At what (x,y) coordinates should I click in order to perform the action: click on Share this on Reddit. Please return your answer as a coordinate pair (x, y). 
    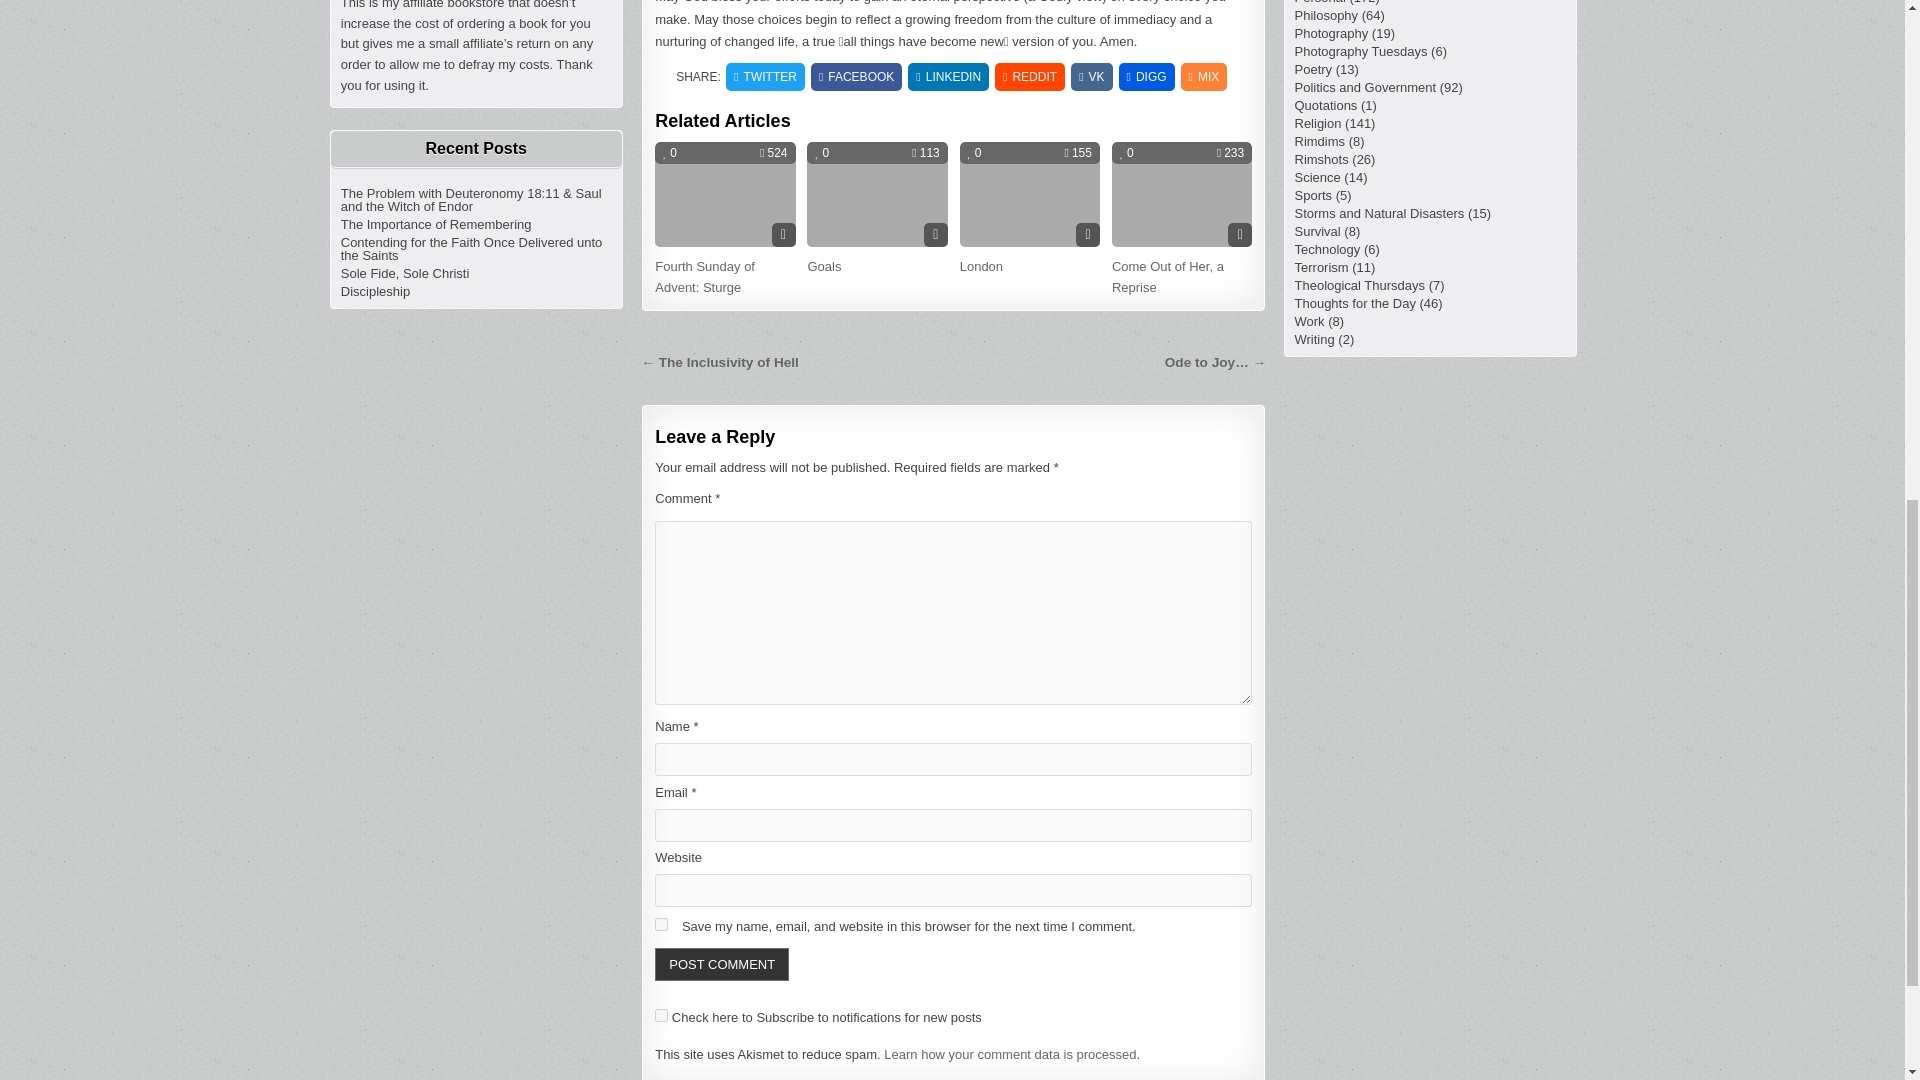
    Looking at the image, I should click on (1030, 76).